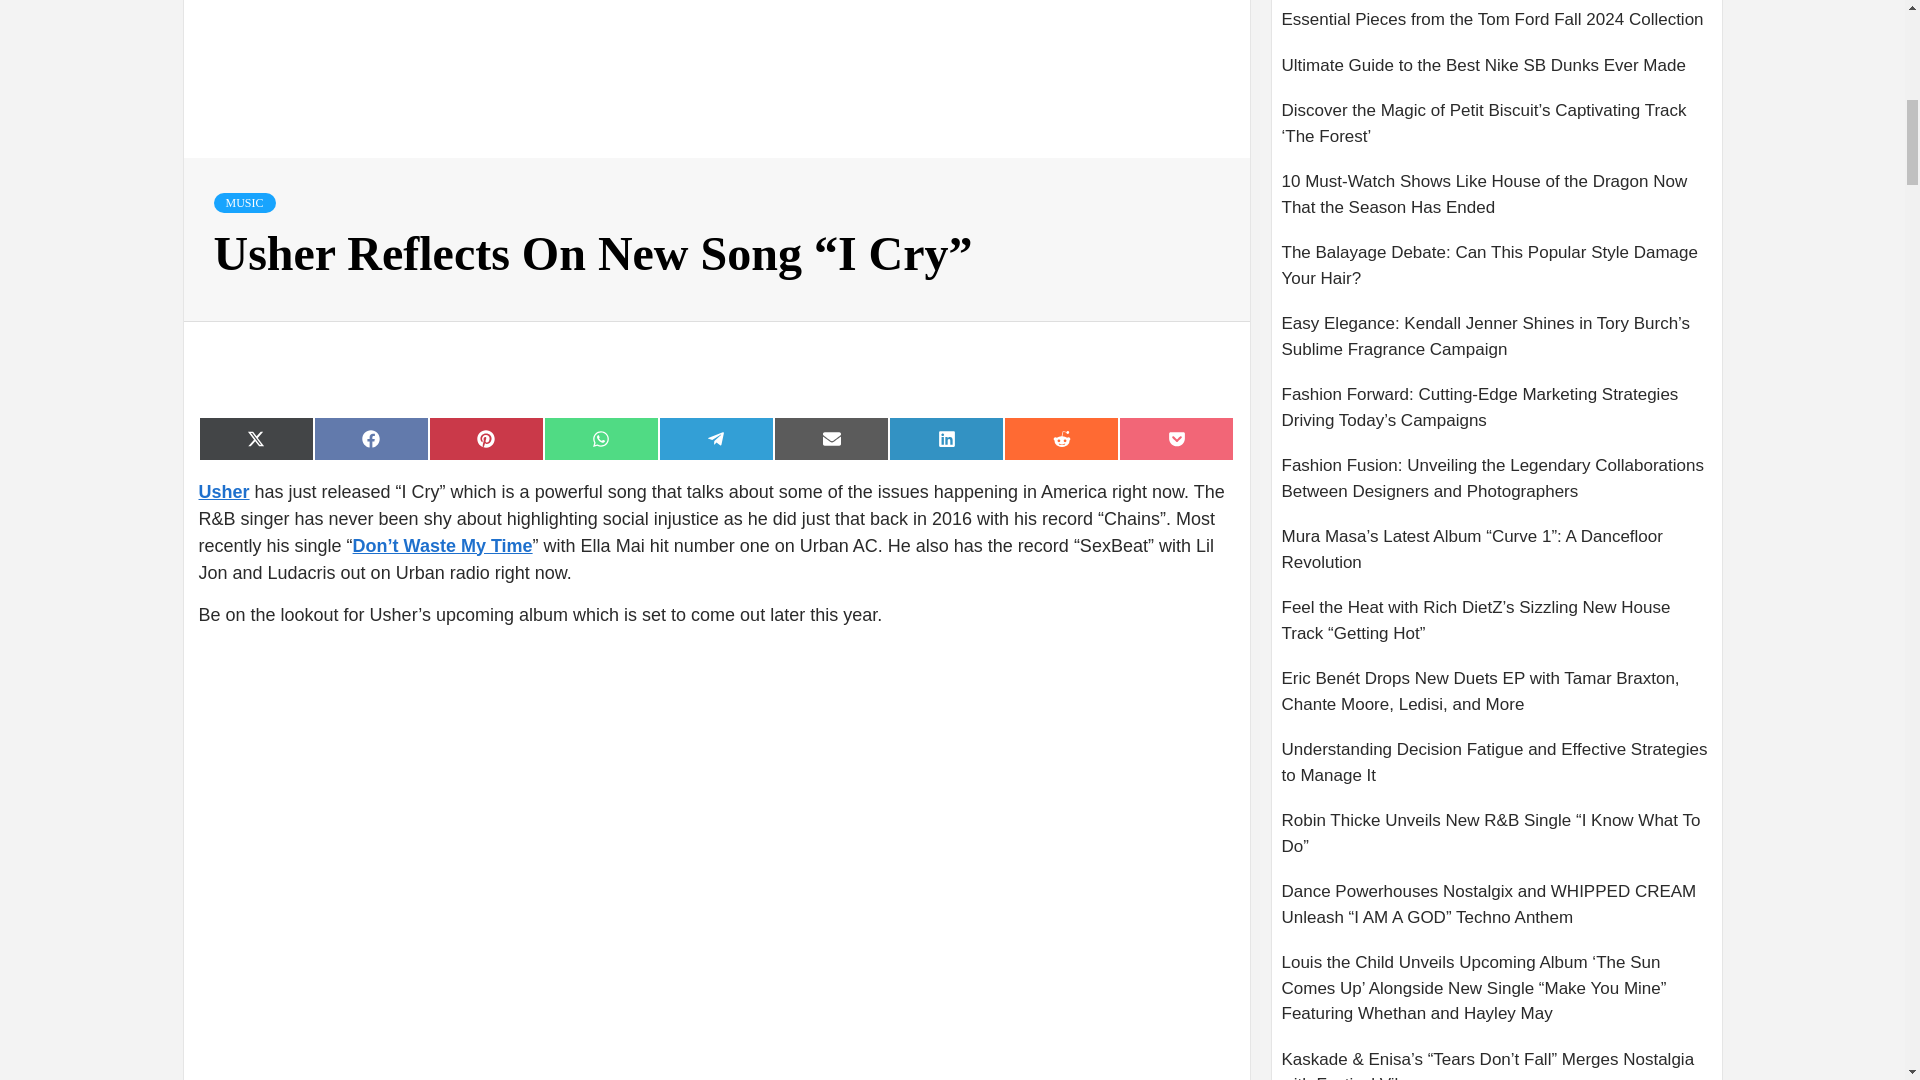  Describe the element at coordinates (1176, 438) in the screenshot. I see `Share on Pocket` at that location.